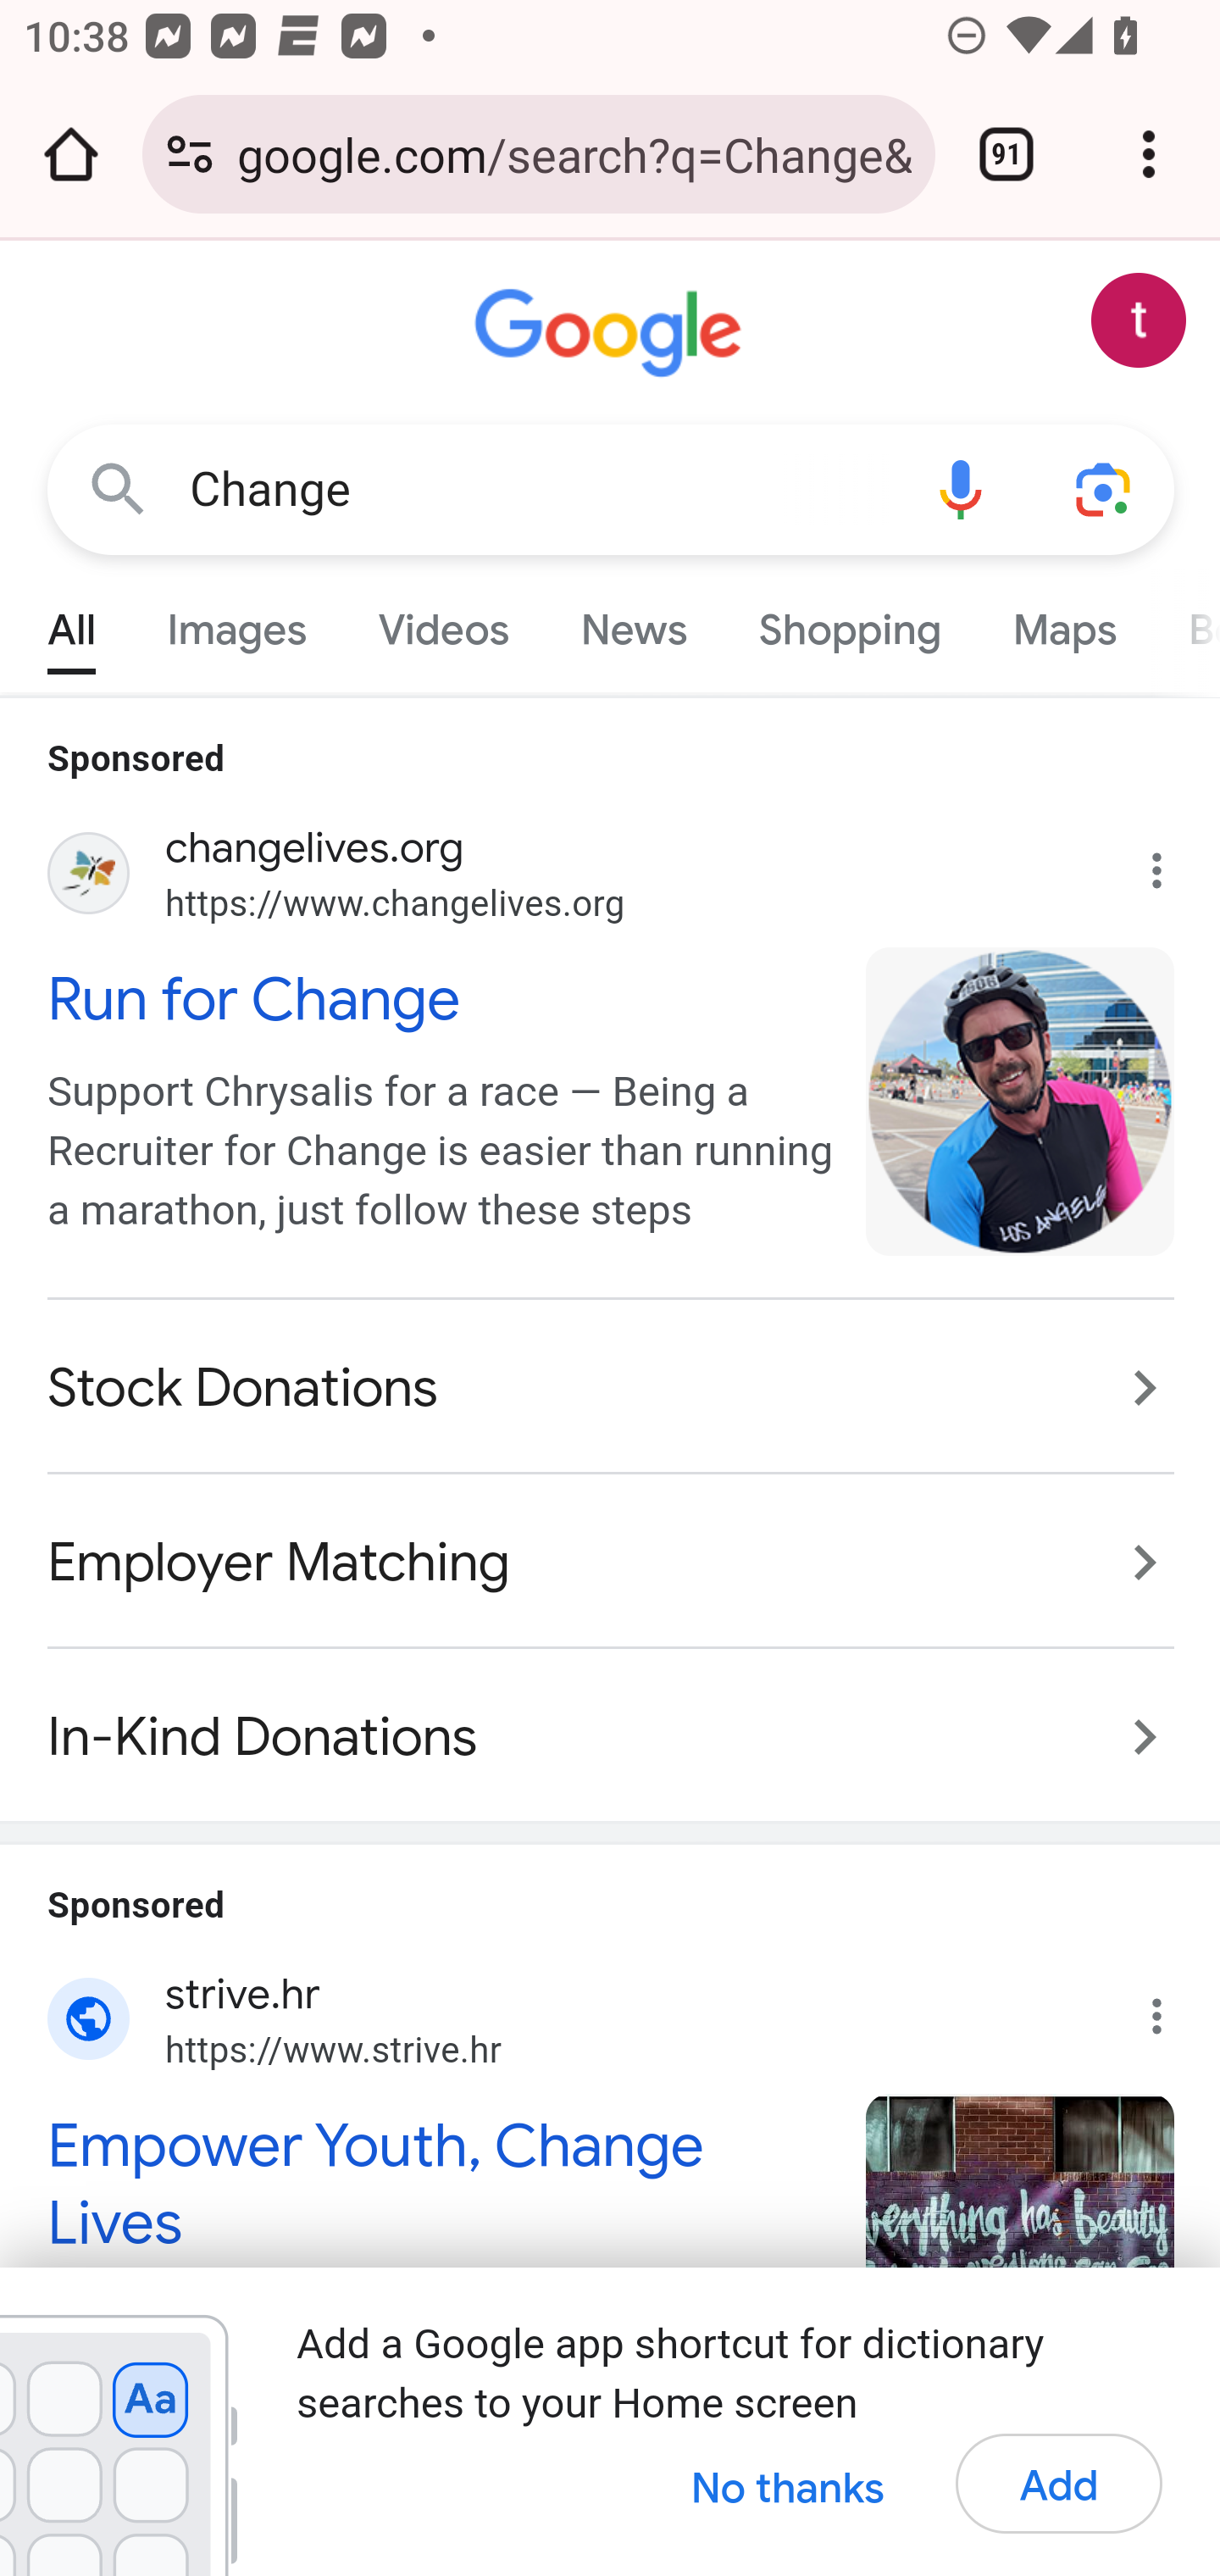  What do you see at coordinates (237, 622) in the screenshot?
I see `Images` at bounding box center [237, 622].